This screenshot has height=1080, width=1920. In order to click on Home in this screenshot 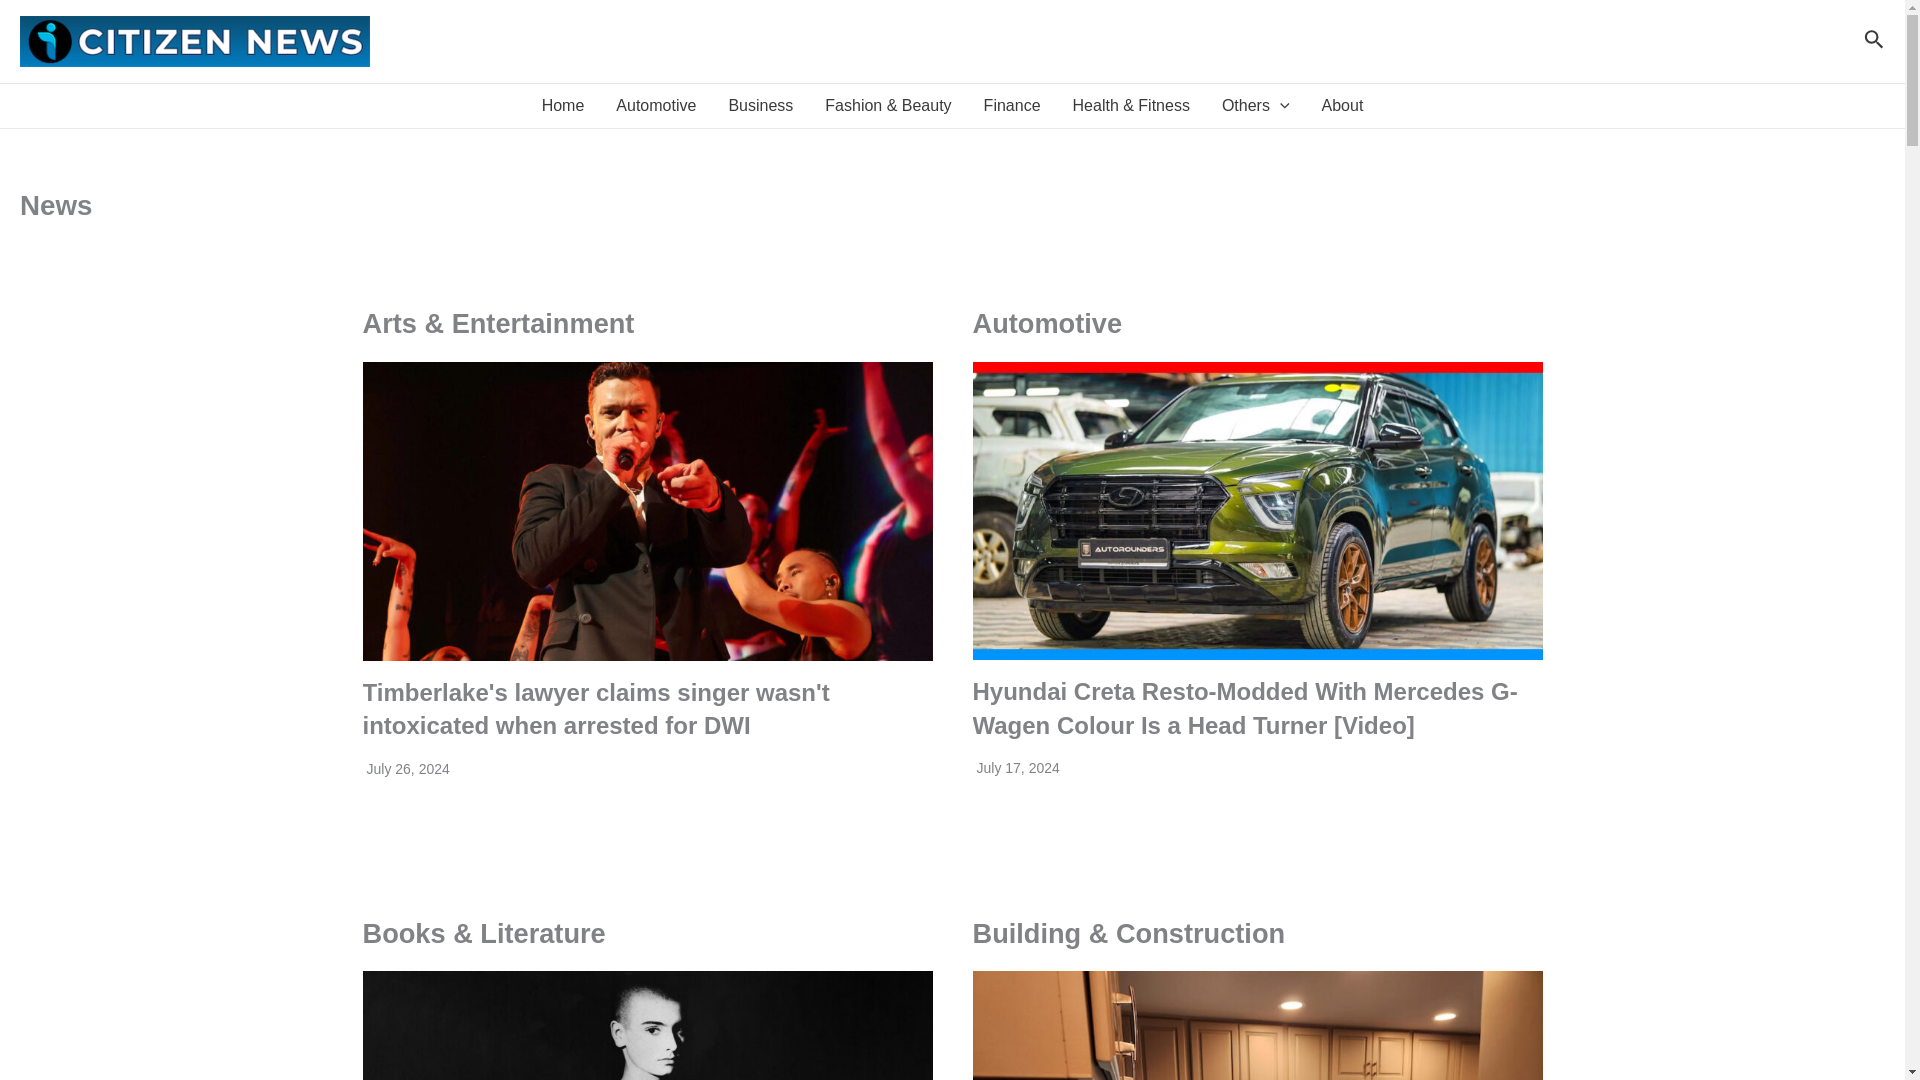, I will do `click(563, 106)`.